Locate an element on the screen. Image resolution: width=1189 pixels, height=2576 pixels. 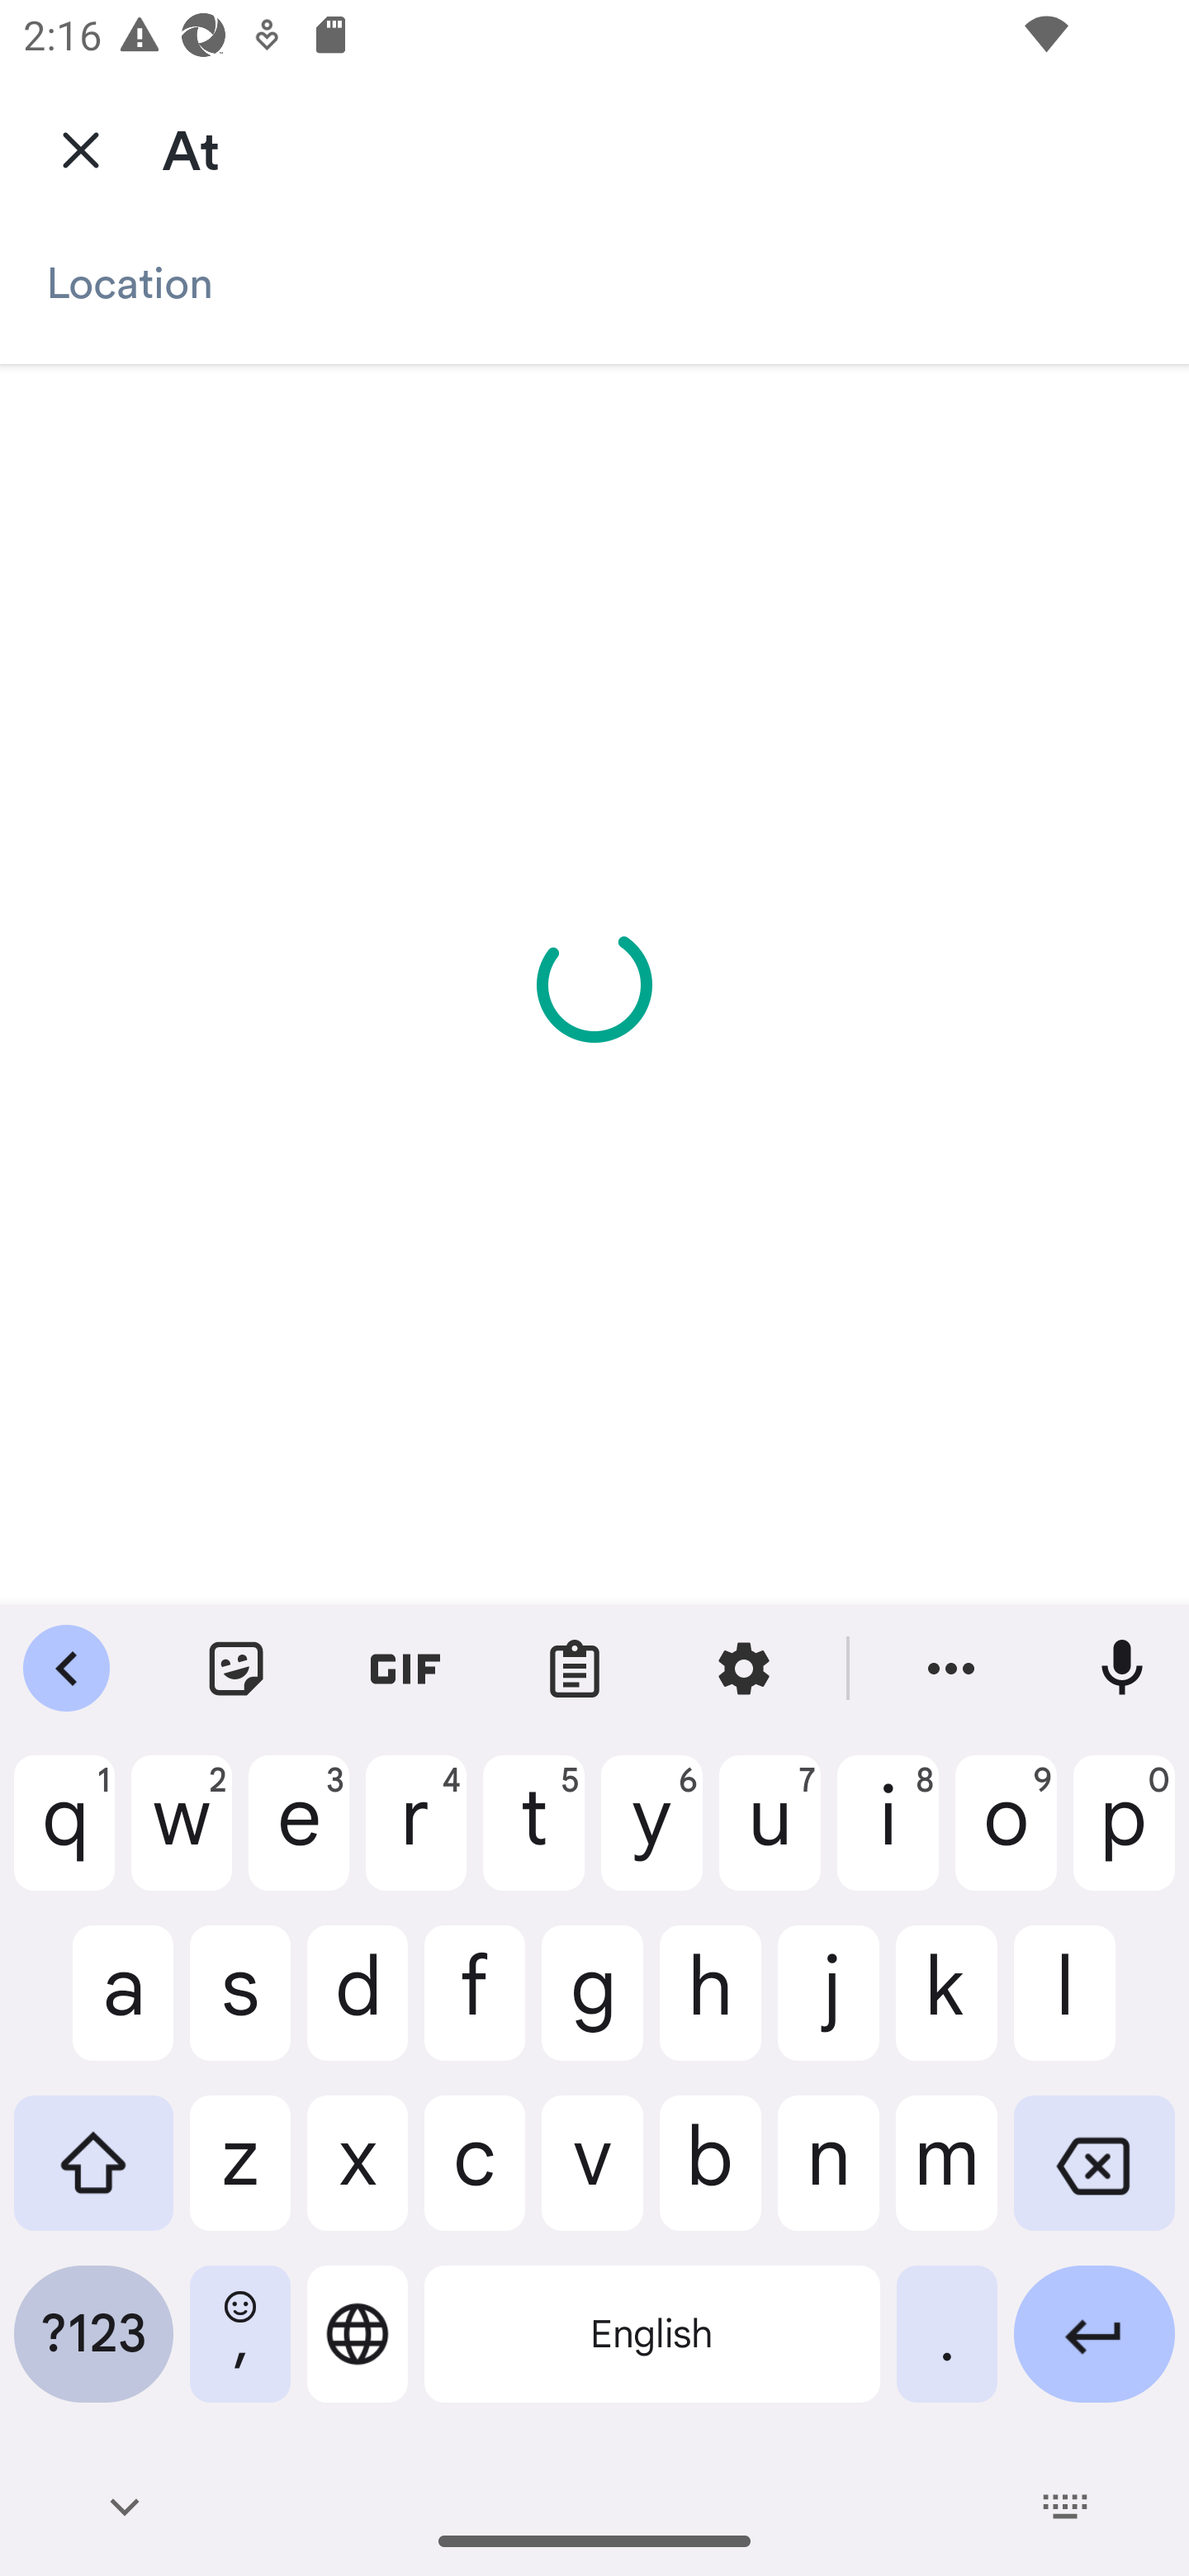
Navigate up is located at coordinates (81, 149).